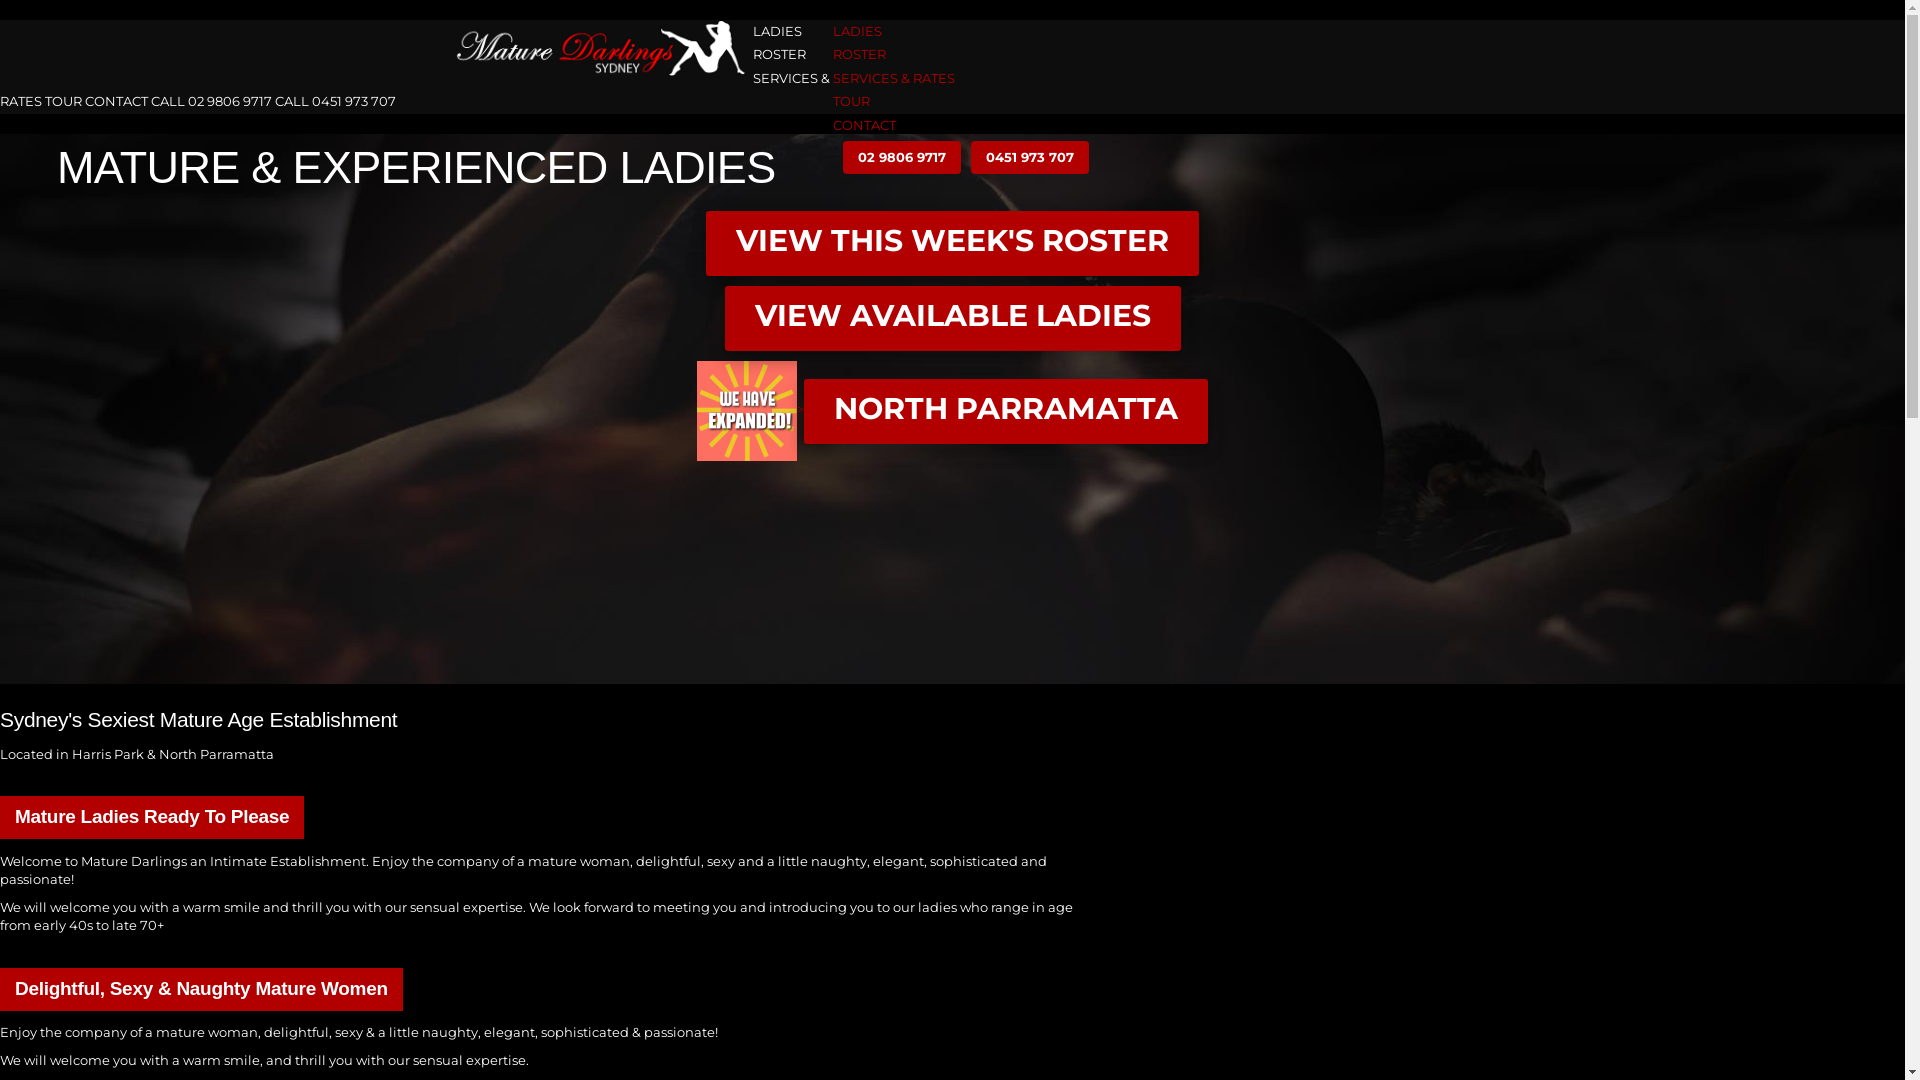 This screenshot has height=1080, width=1920. I want to click on LADIES, so click(856, 30).